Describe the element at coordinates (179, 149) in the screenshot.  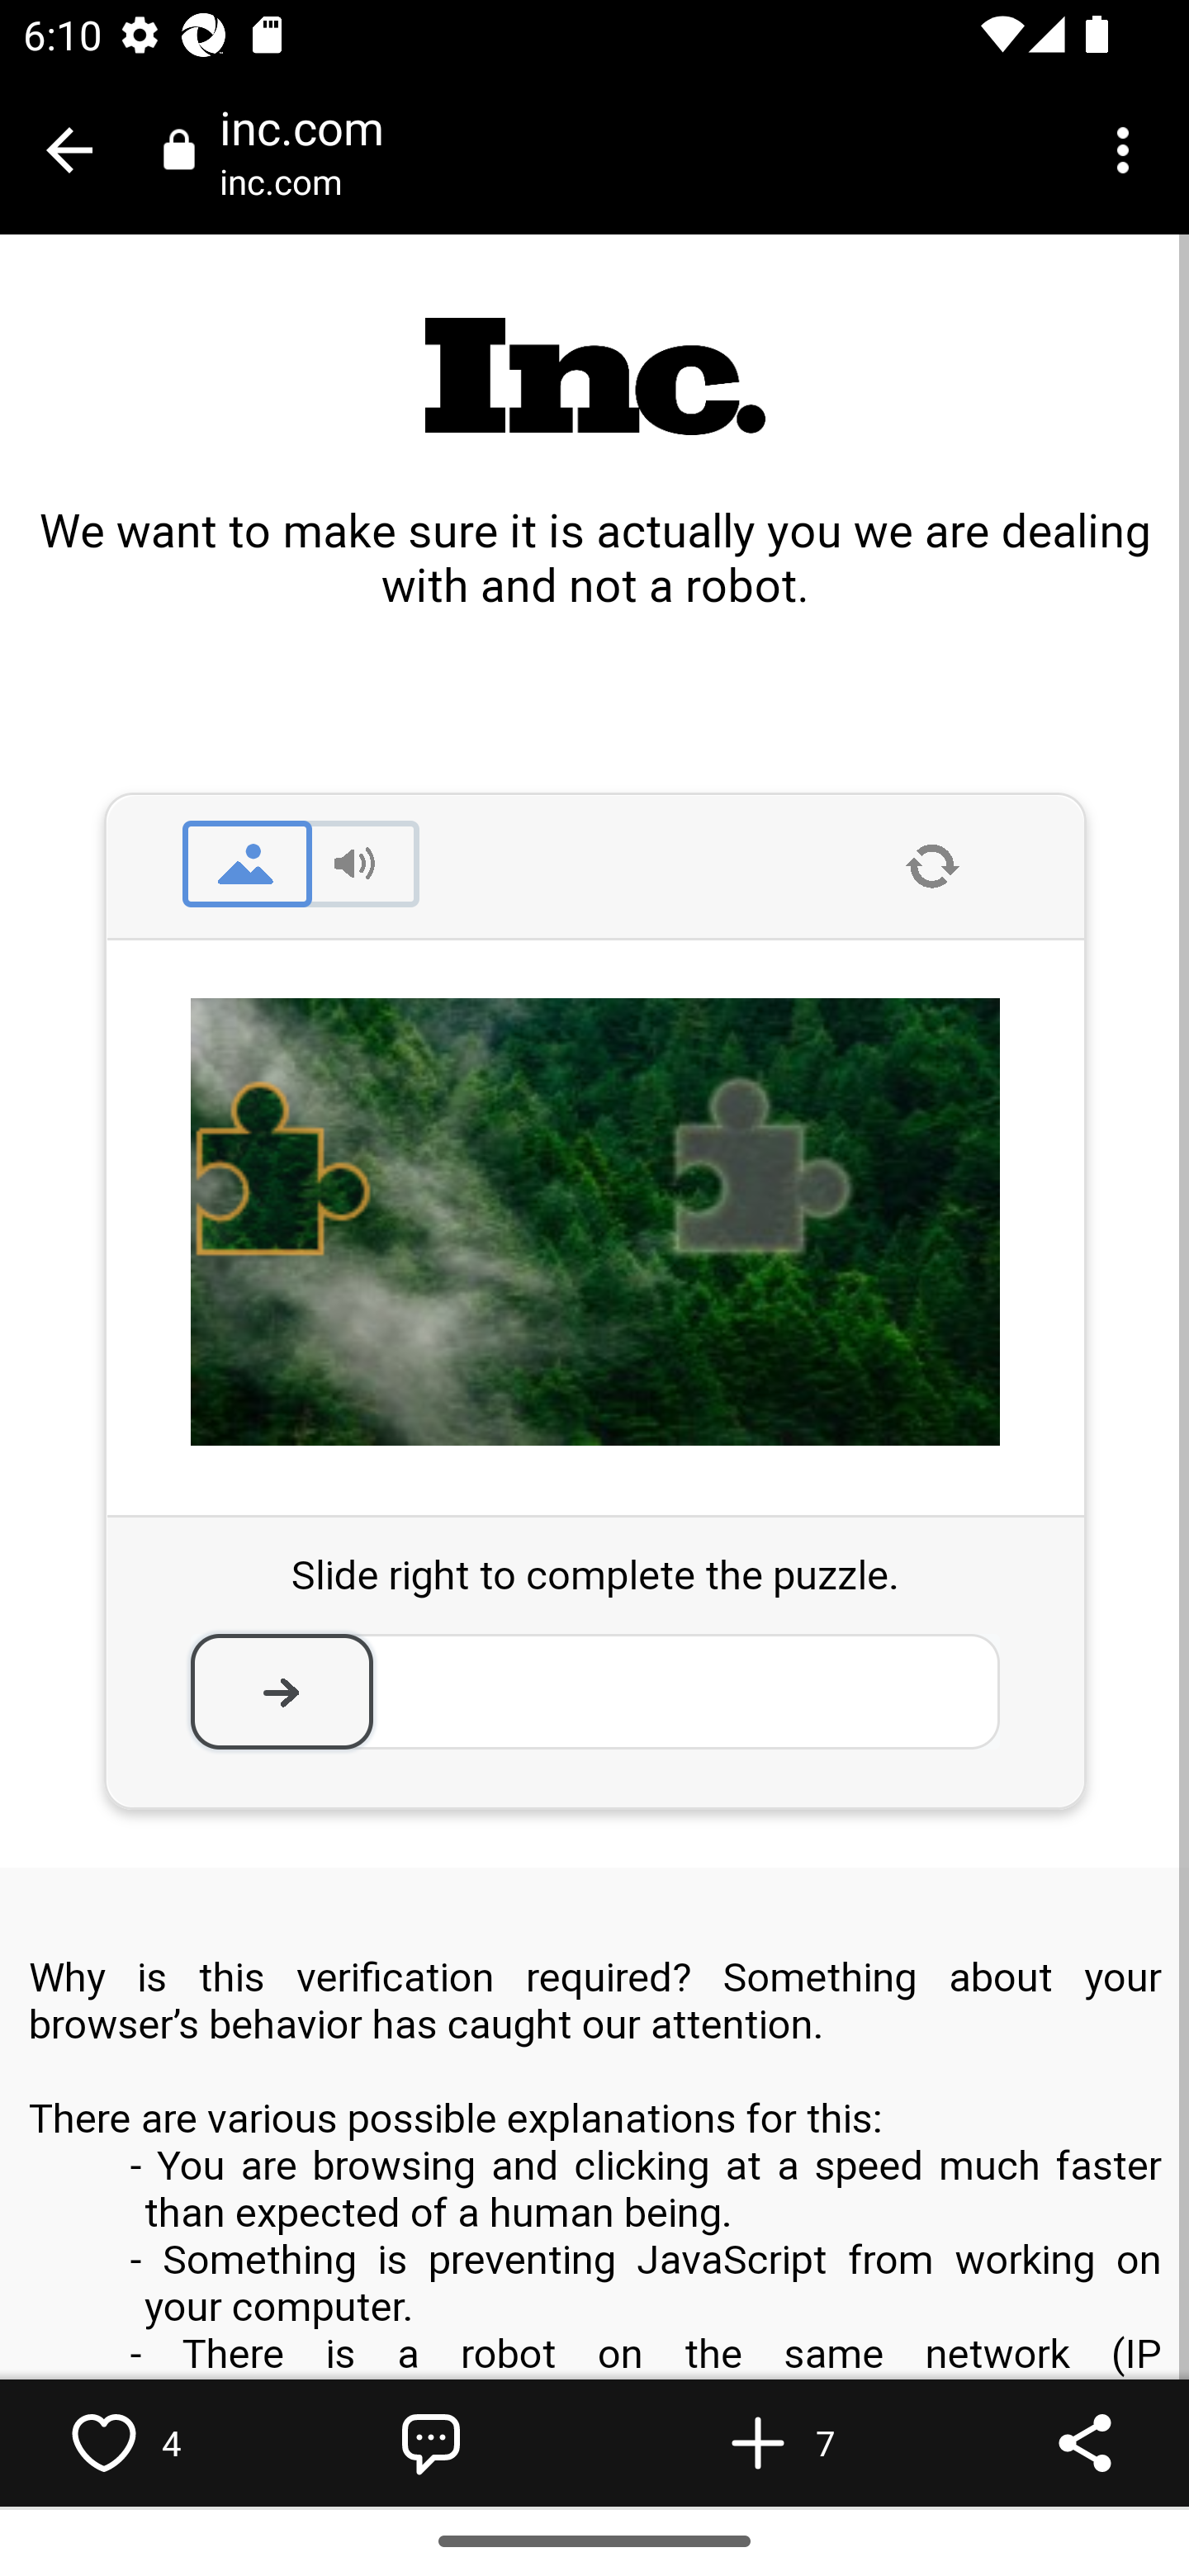
I see `Connection is secure` at that location.